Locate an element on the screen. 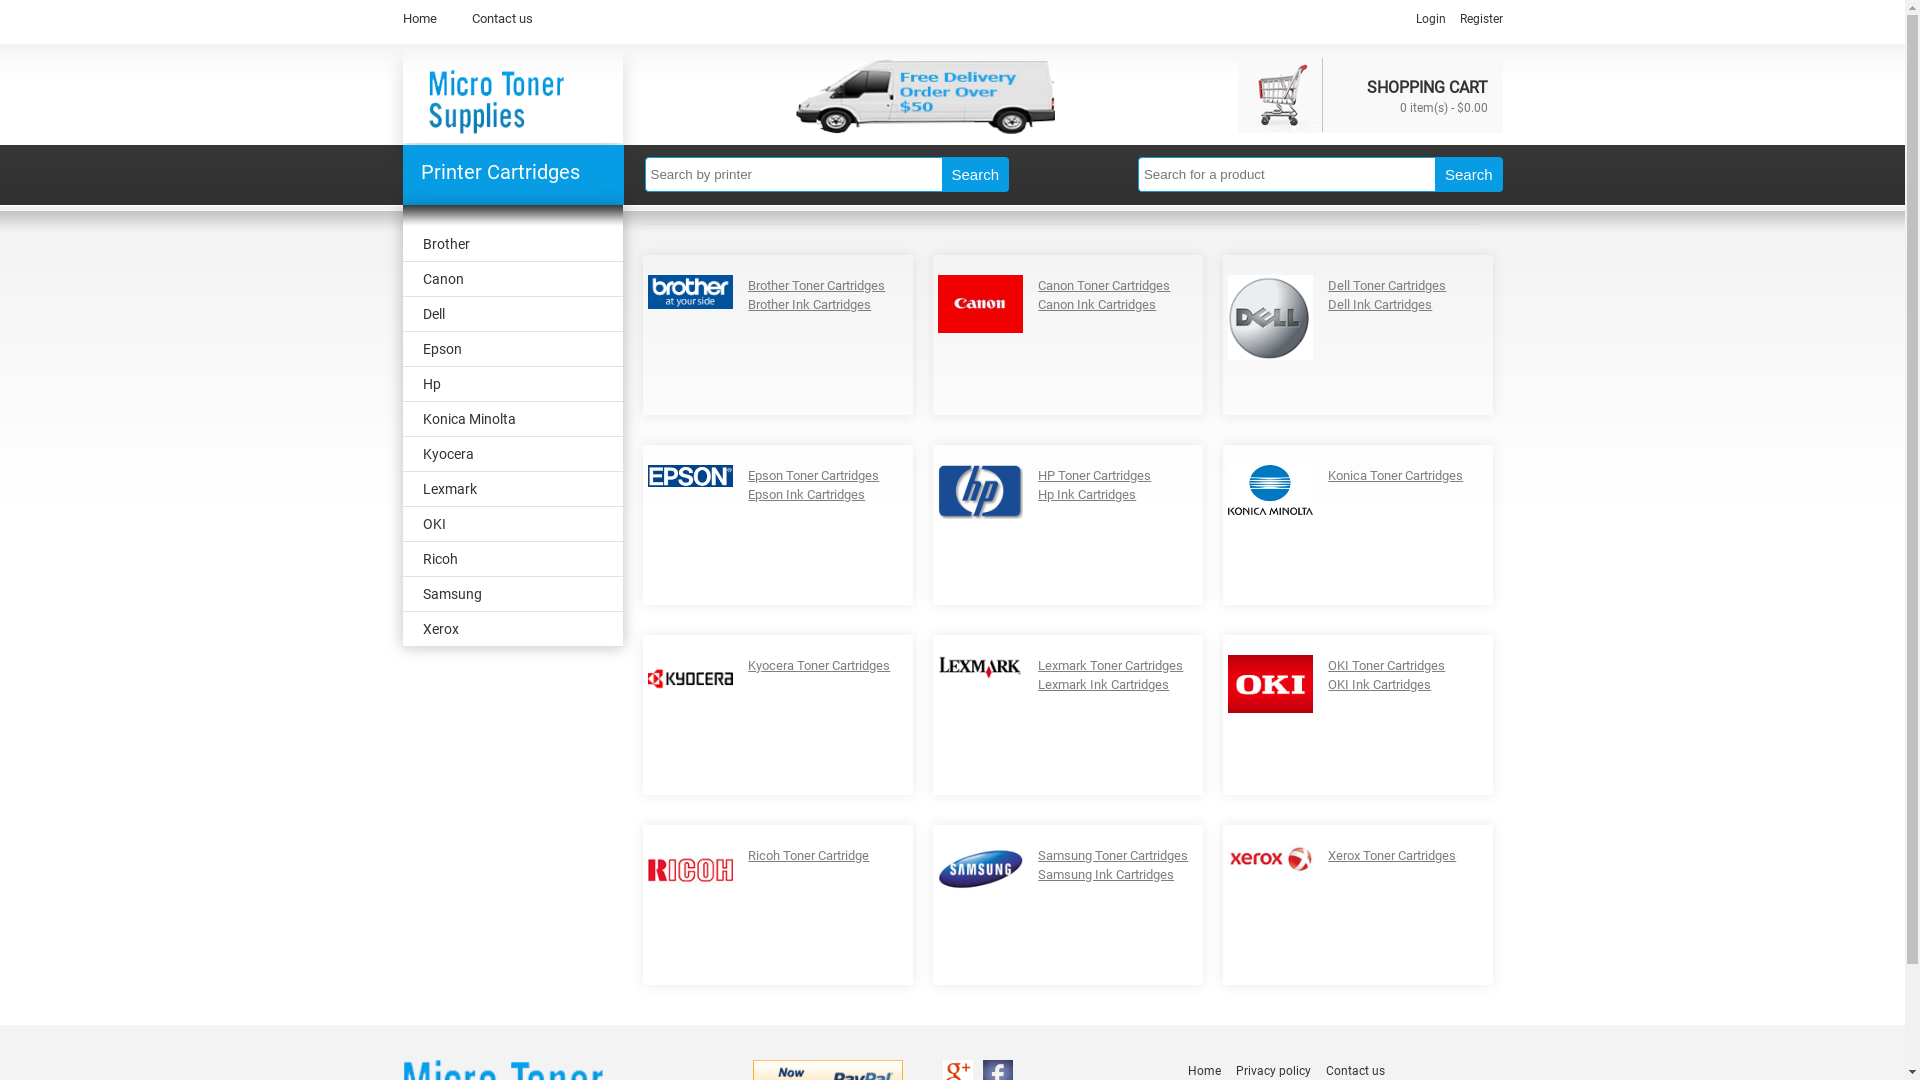 Image resolution: width=1920 pixels, height=1080 pixels. OKI Toner Cartridges is located at coordinates (1386, 666).